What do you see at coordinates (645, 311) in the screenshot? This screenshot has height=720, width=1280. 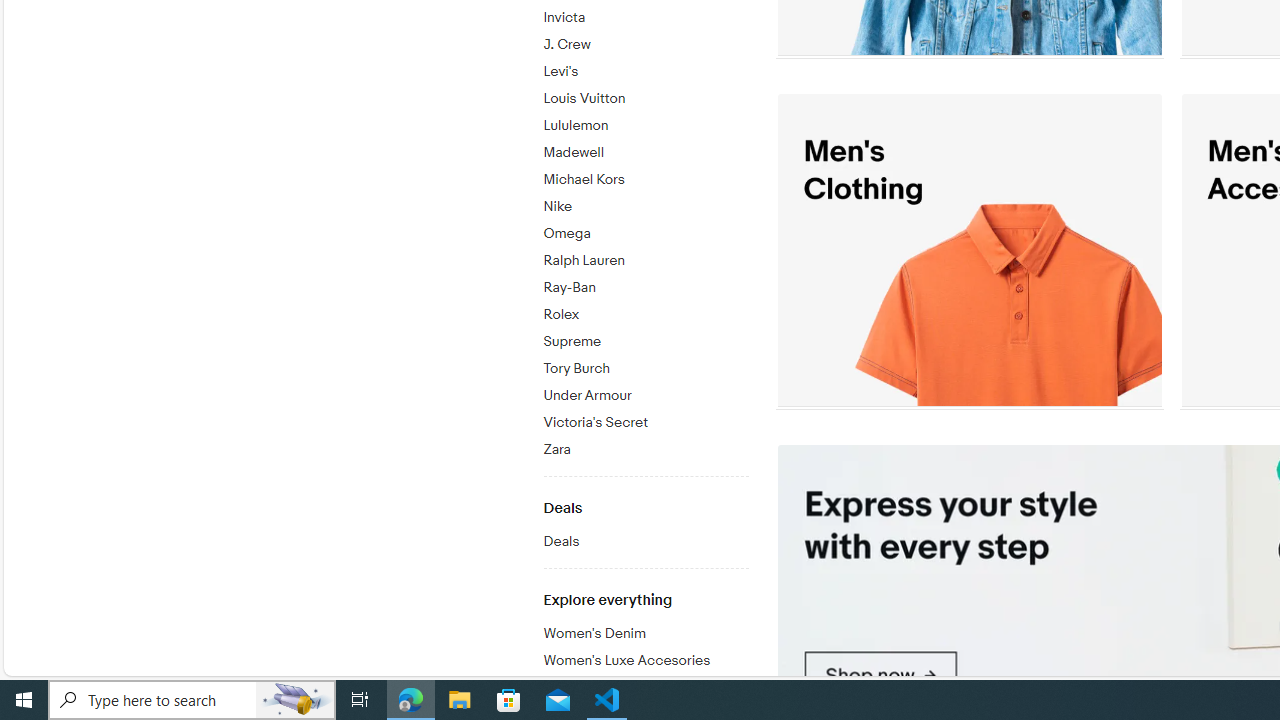 I see `Rolex` at bounding box center [645, 311].